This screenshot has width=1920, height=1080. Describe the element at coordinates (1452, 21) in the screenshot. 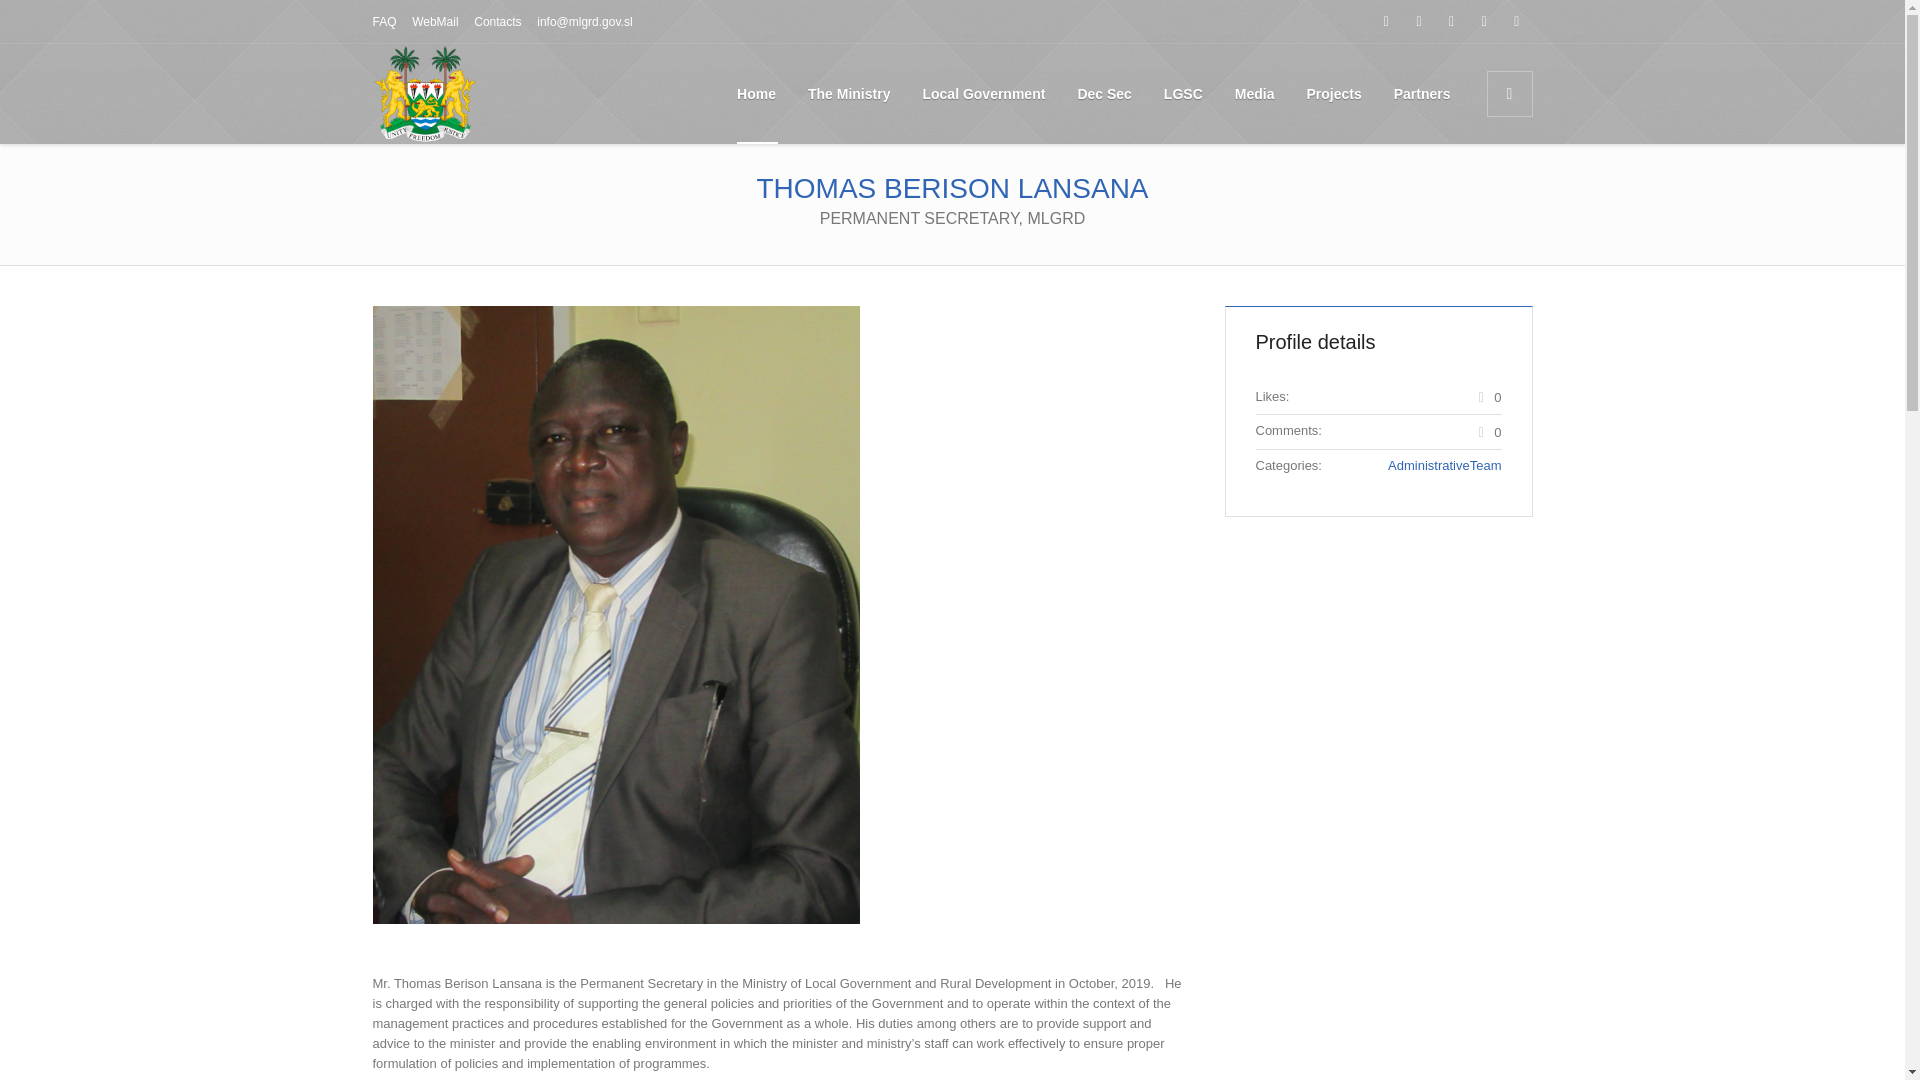

I see `Instagram` at that location.